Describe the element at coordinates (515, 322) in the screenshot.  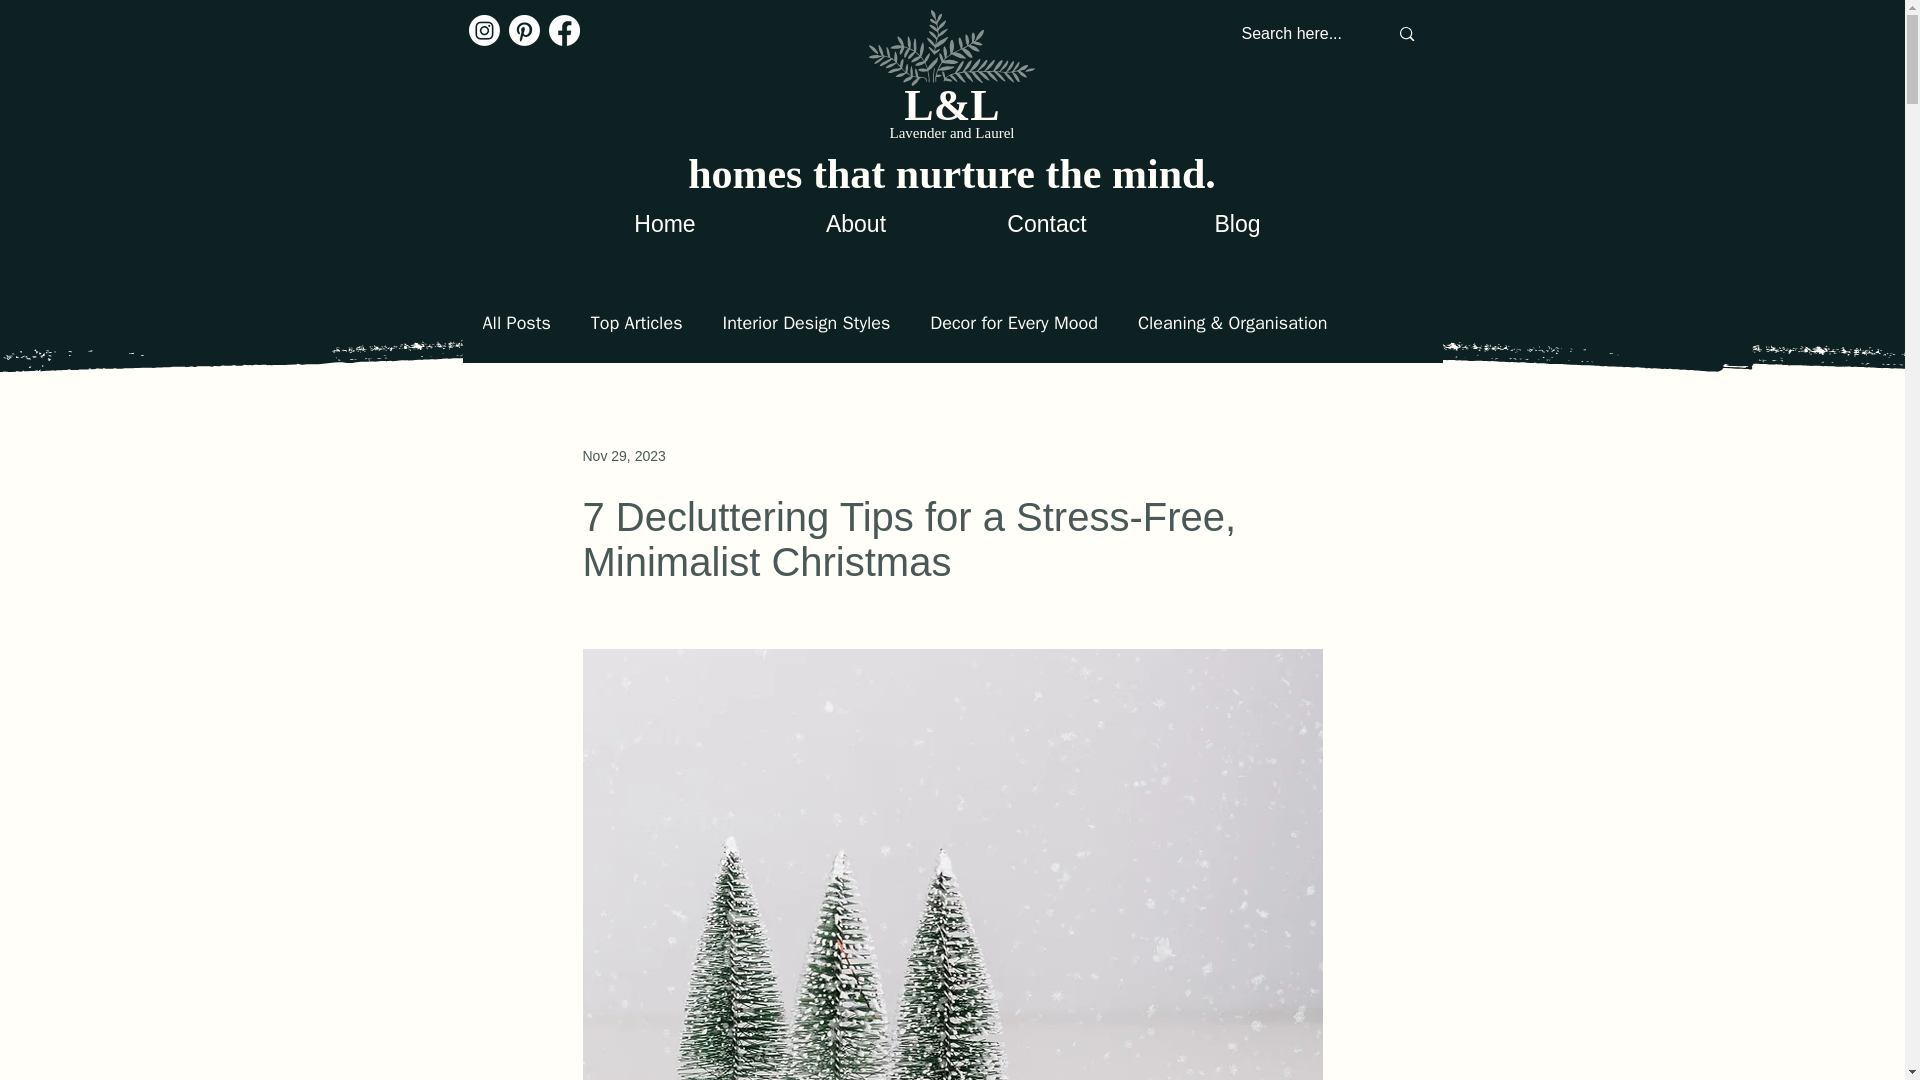
I see `All Posts` at that location.